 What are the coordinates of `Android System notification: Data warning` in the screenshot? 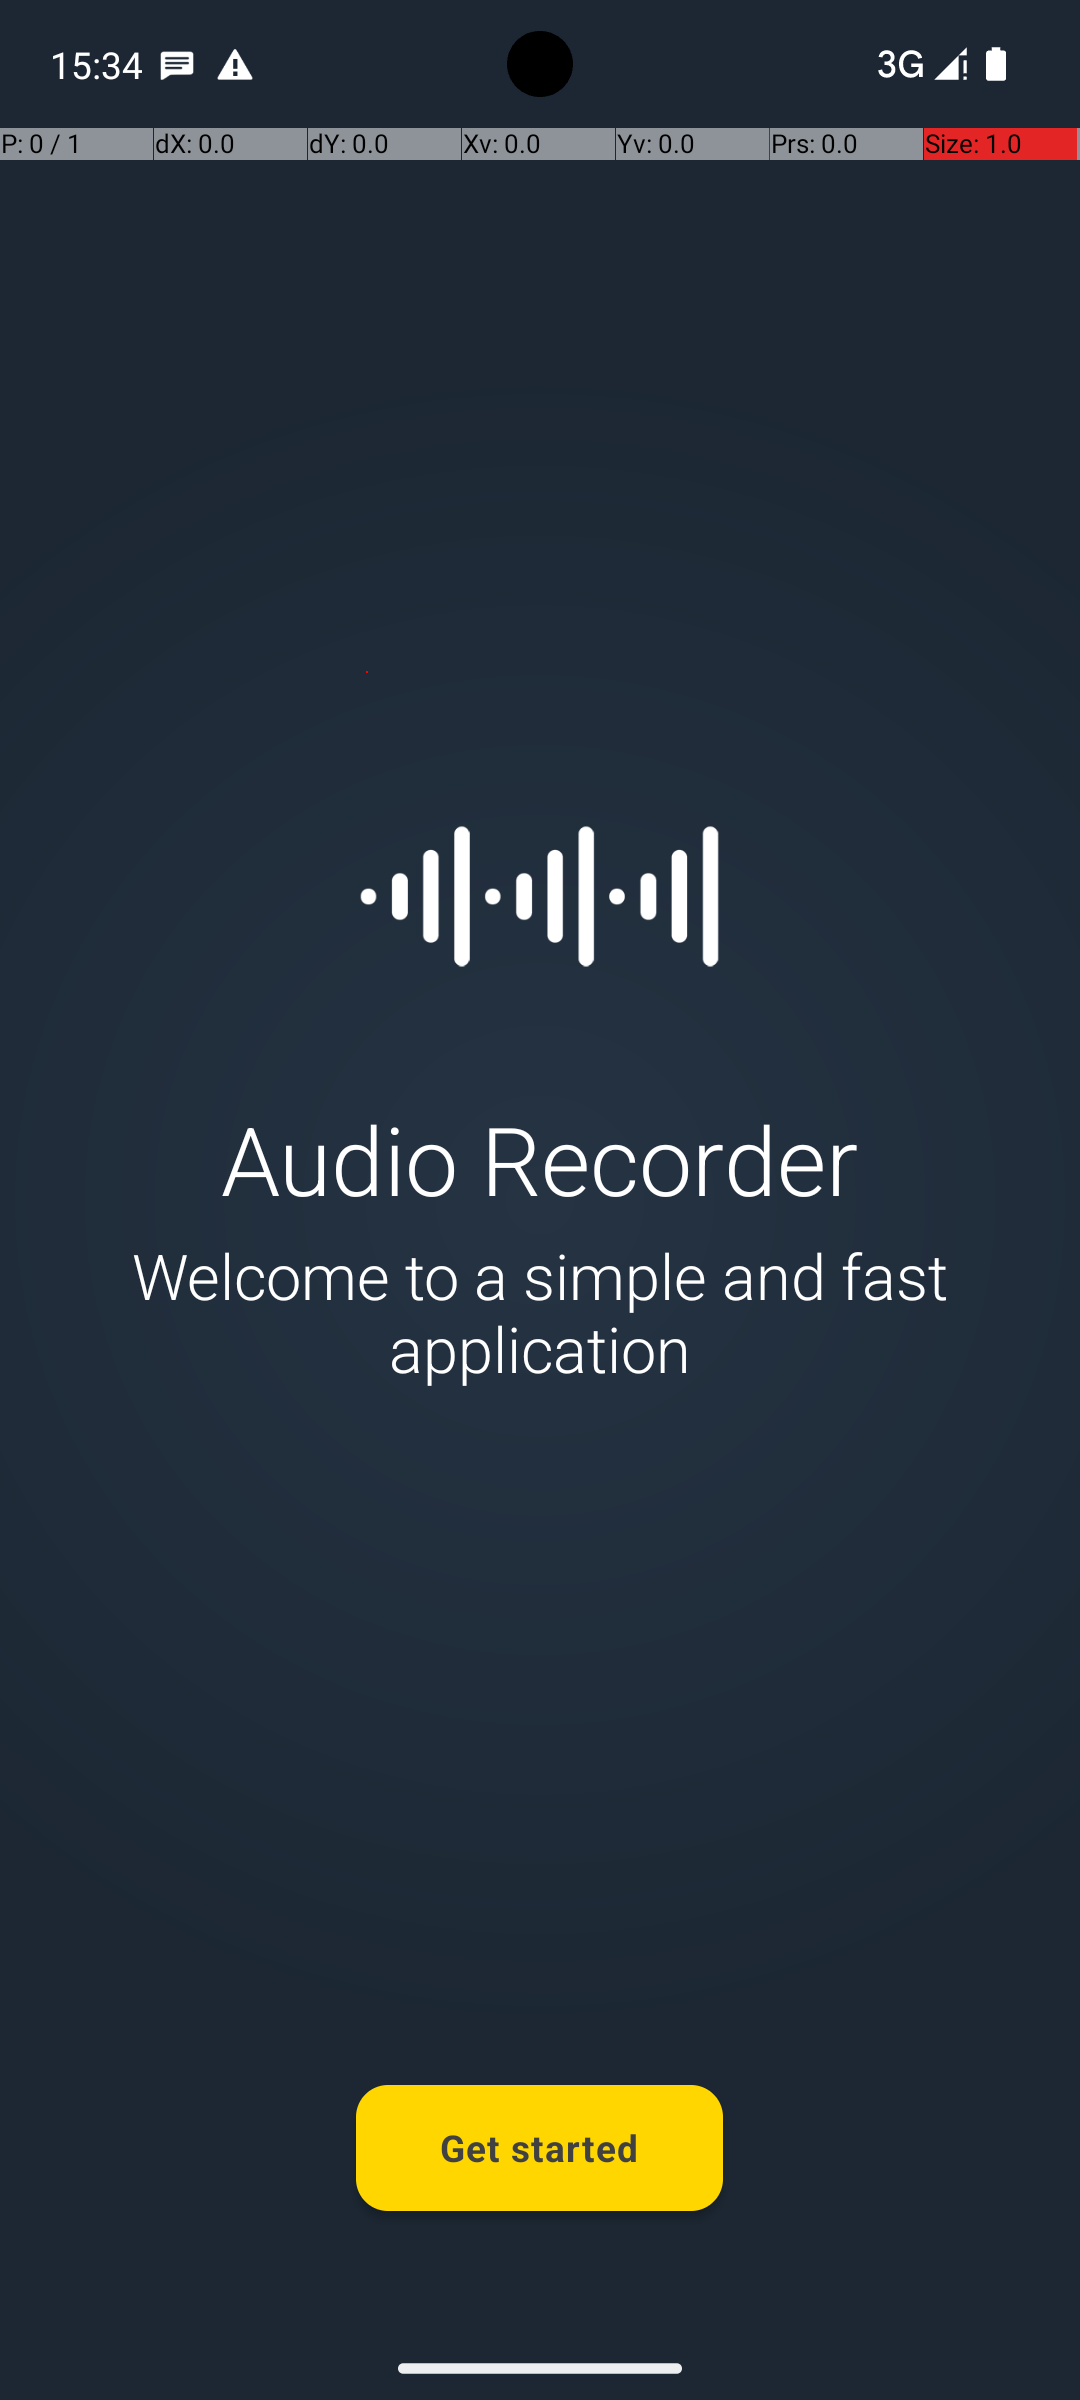 It's located at (235, 64).